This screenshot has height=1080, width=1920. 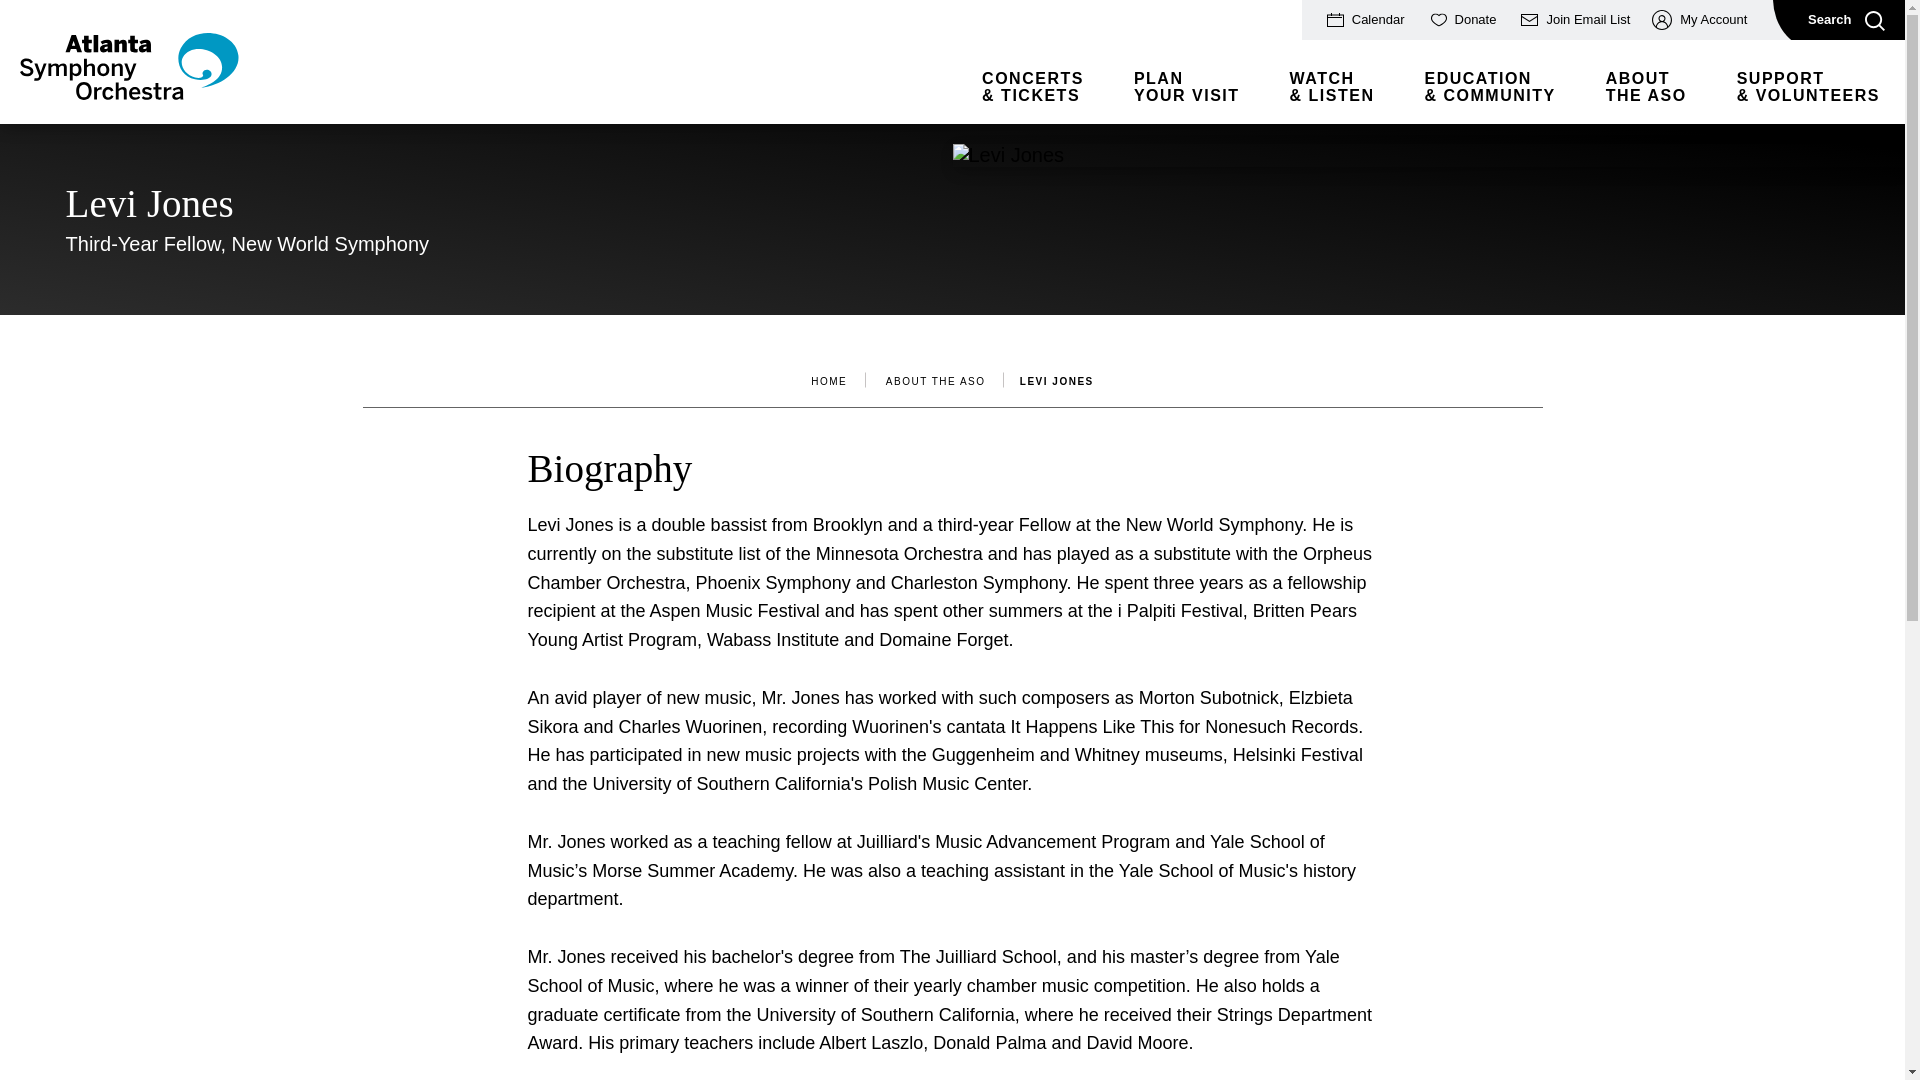 What do you see at coordinates (1363, 20) in the screenshot?
I see `Calendar` at bounding box center [1363, 20].